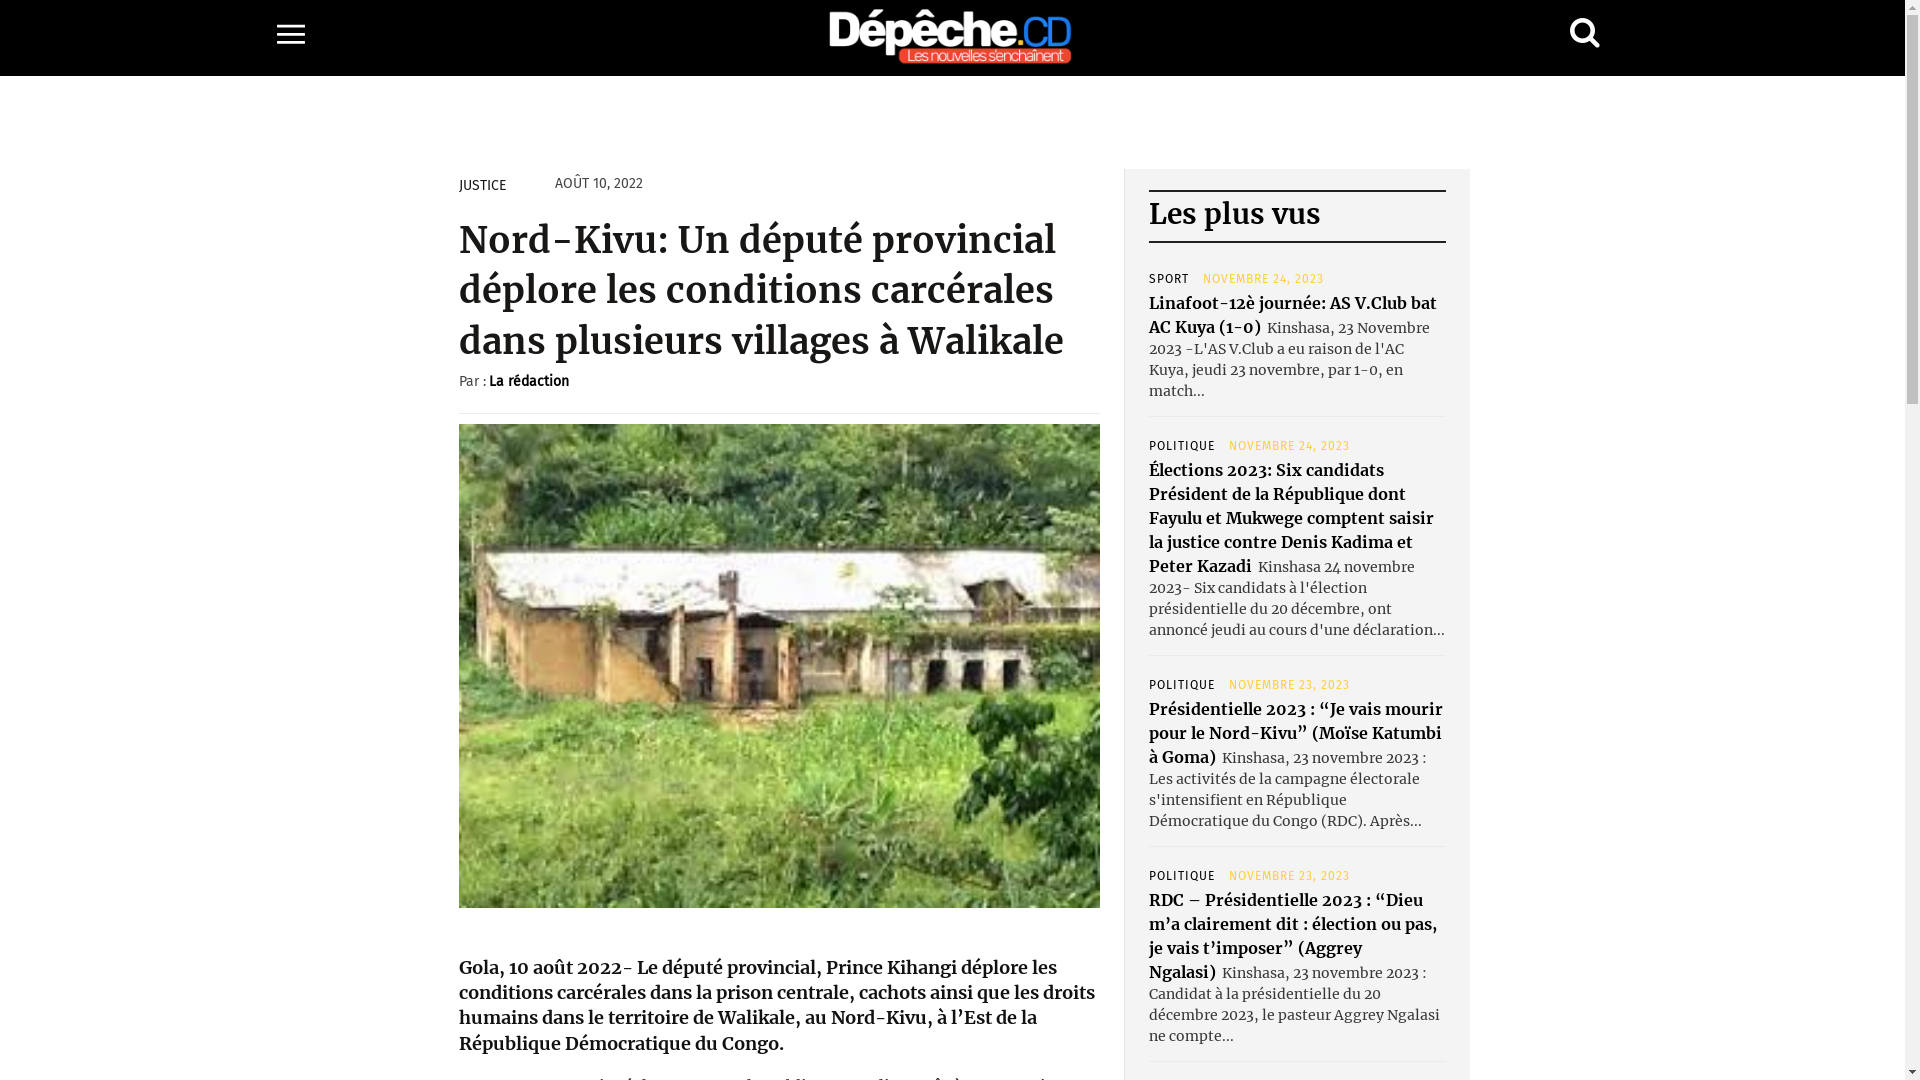 This screenshot has height=1080, width=1920. I want to click on JUSTICE, so click(481, 186).